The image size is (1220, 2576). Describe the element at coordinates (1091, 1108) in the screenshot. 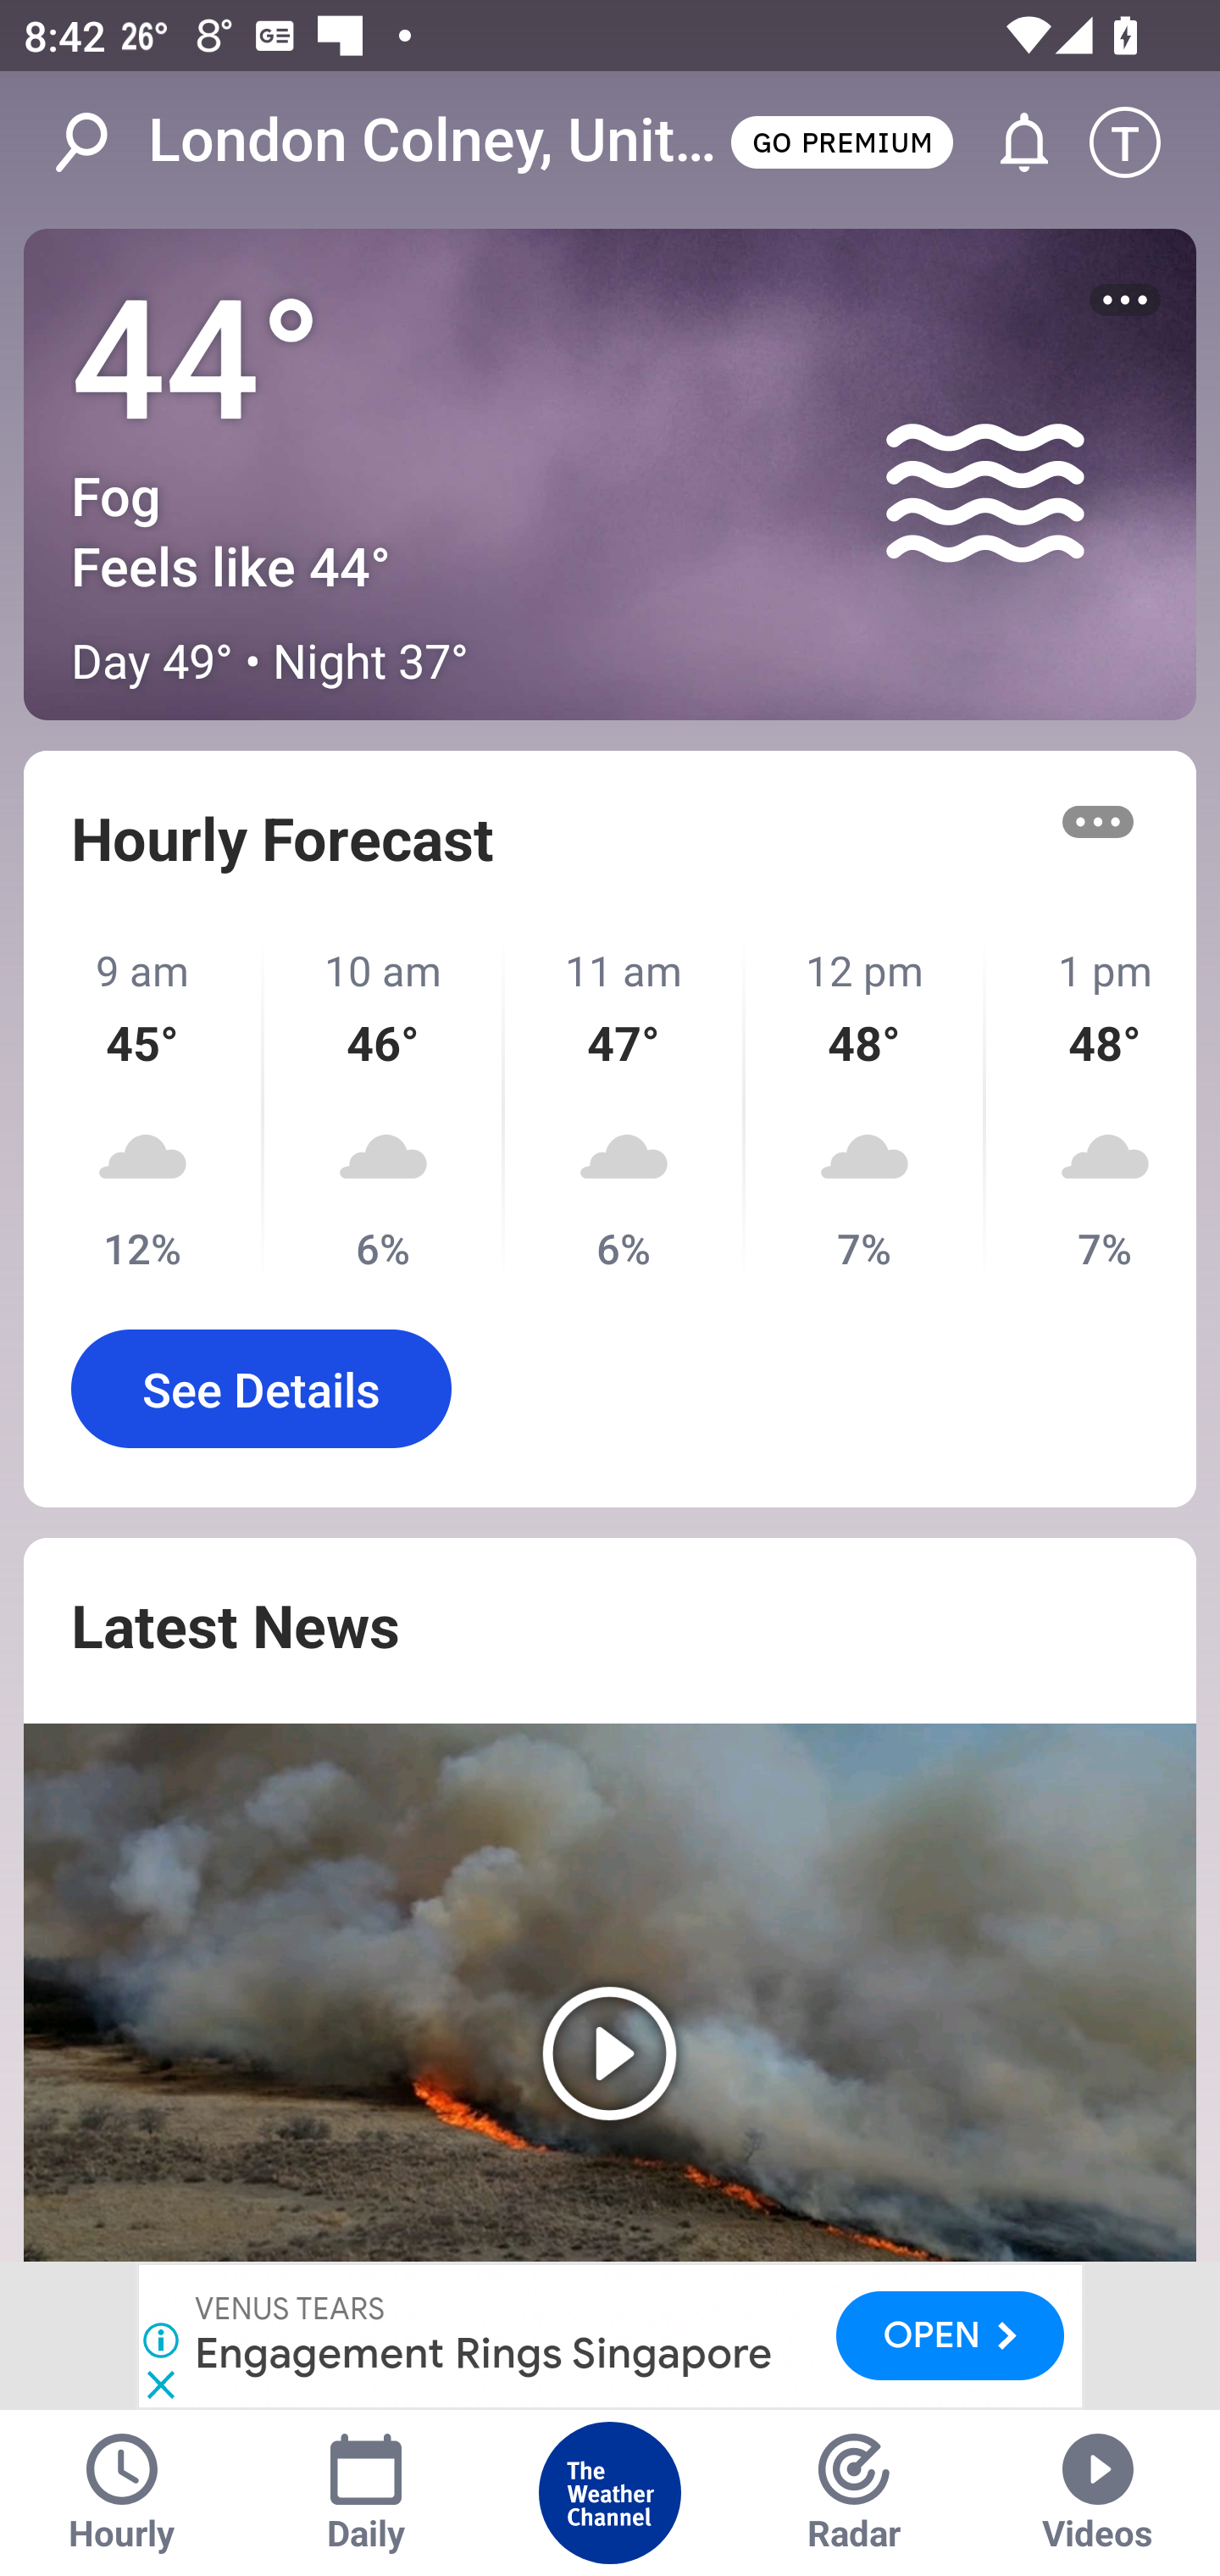

I see `1 pm 48° 7%` at that location.